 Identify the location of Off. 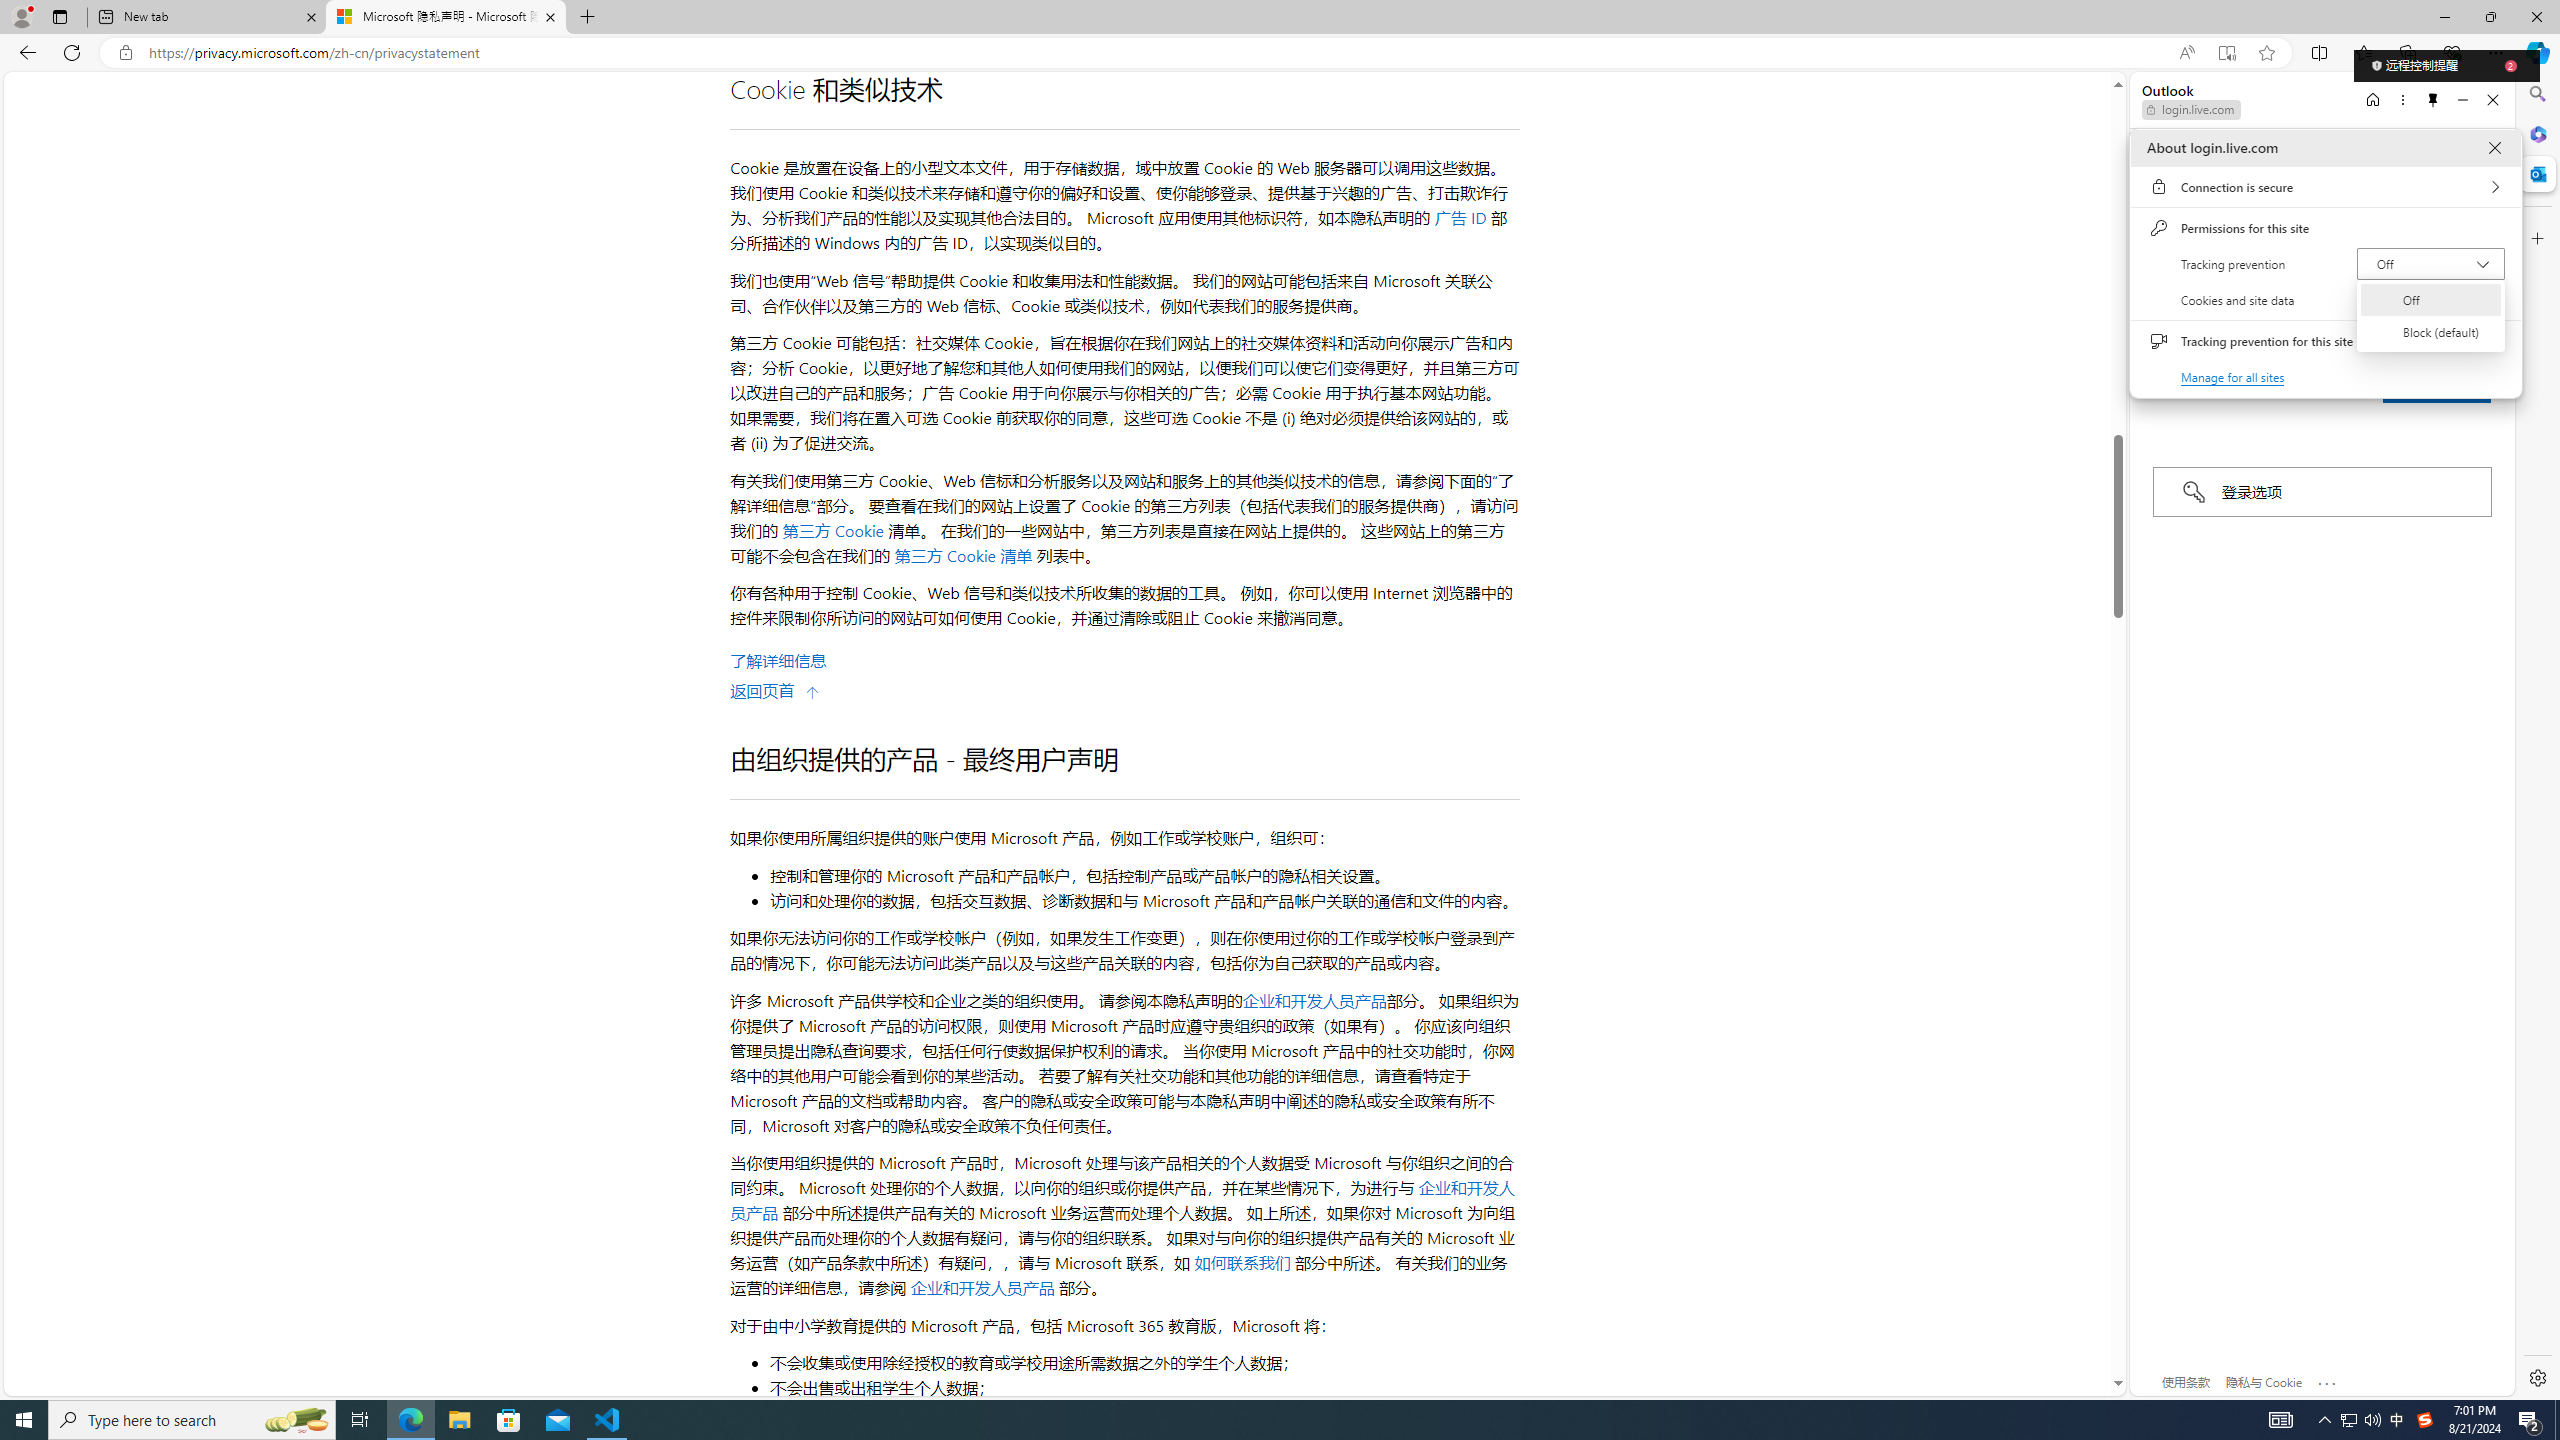
(2326, 1420).